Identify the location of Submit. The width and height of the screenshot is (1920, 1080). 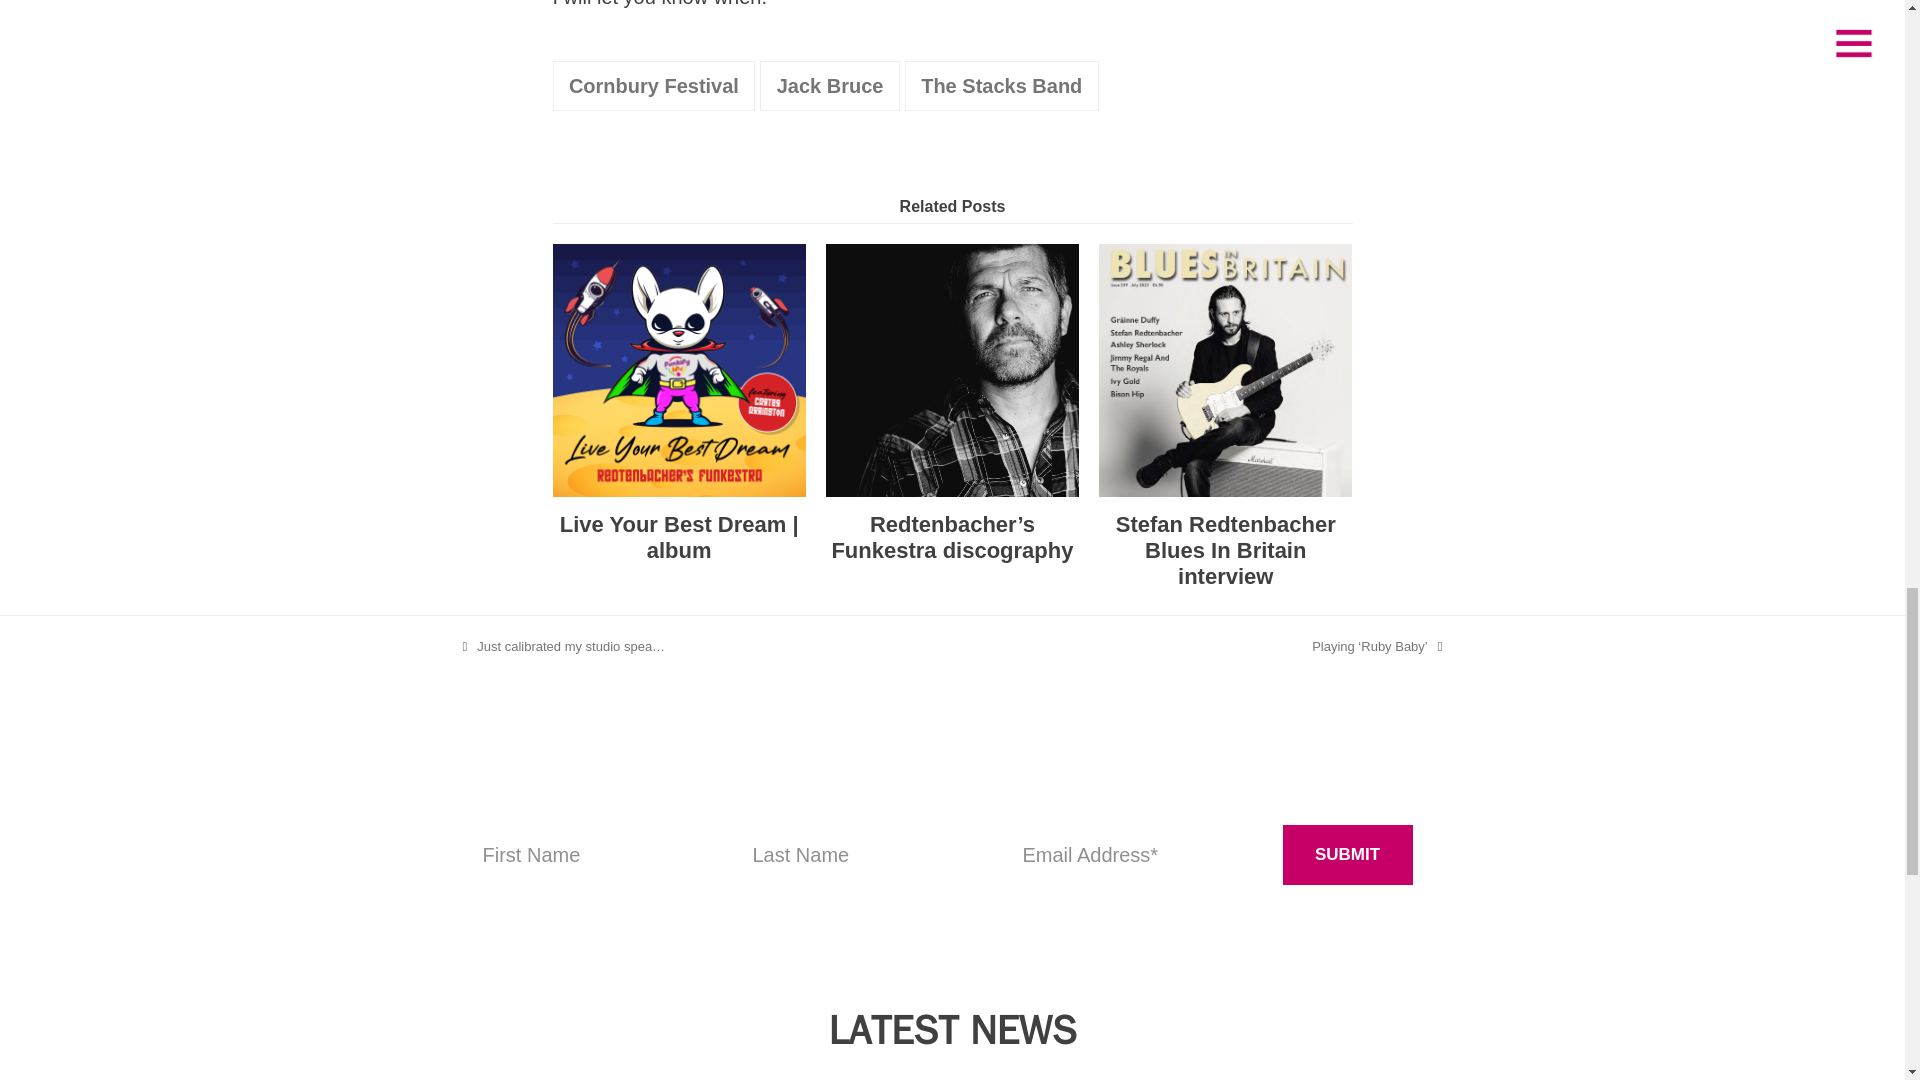
(1346, 854).